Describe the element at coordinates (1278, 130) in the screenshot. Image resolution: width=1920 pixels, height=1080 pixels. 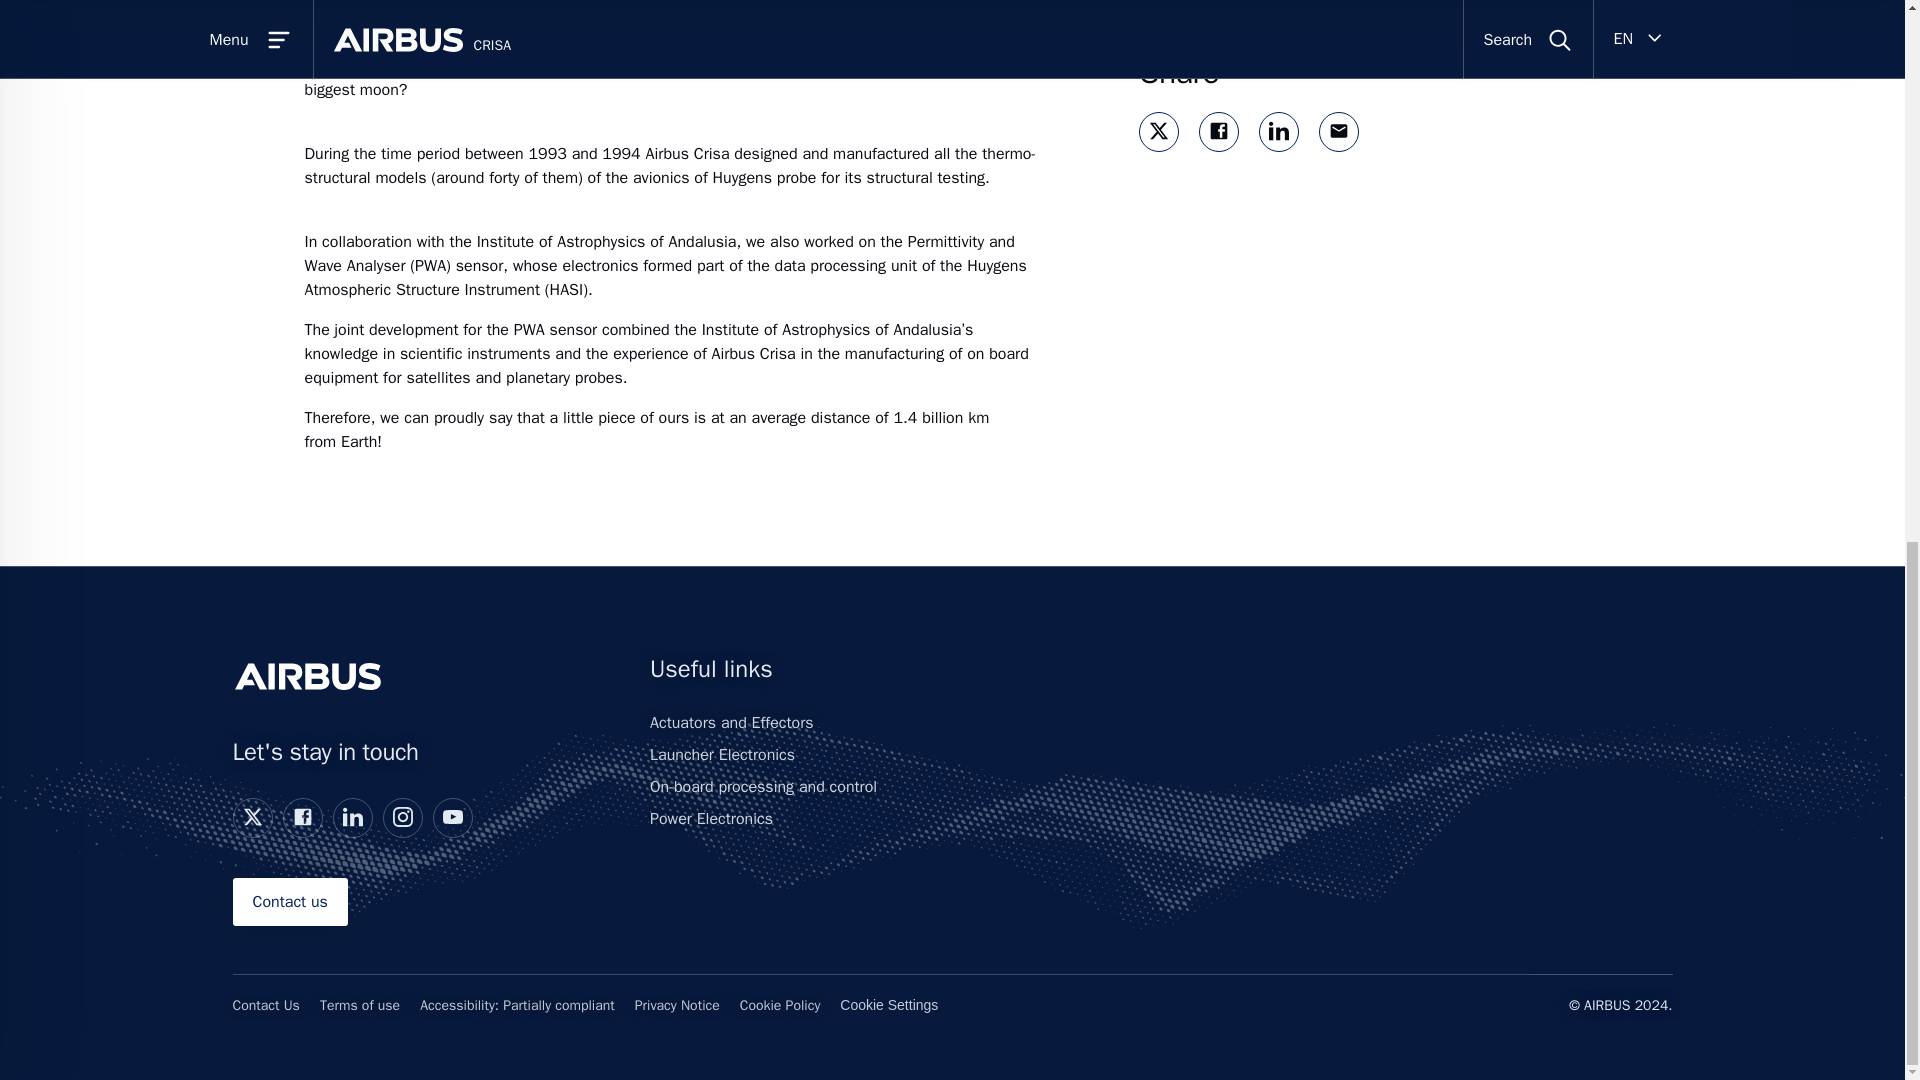
I see `crisa Linkedin` at that location.